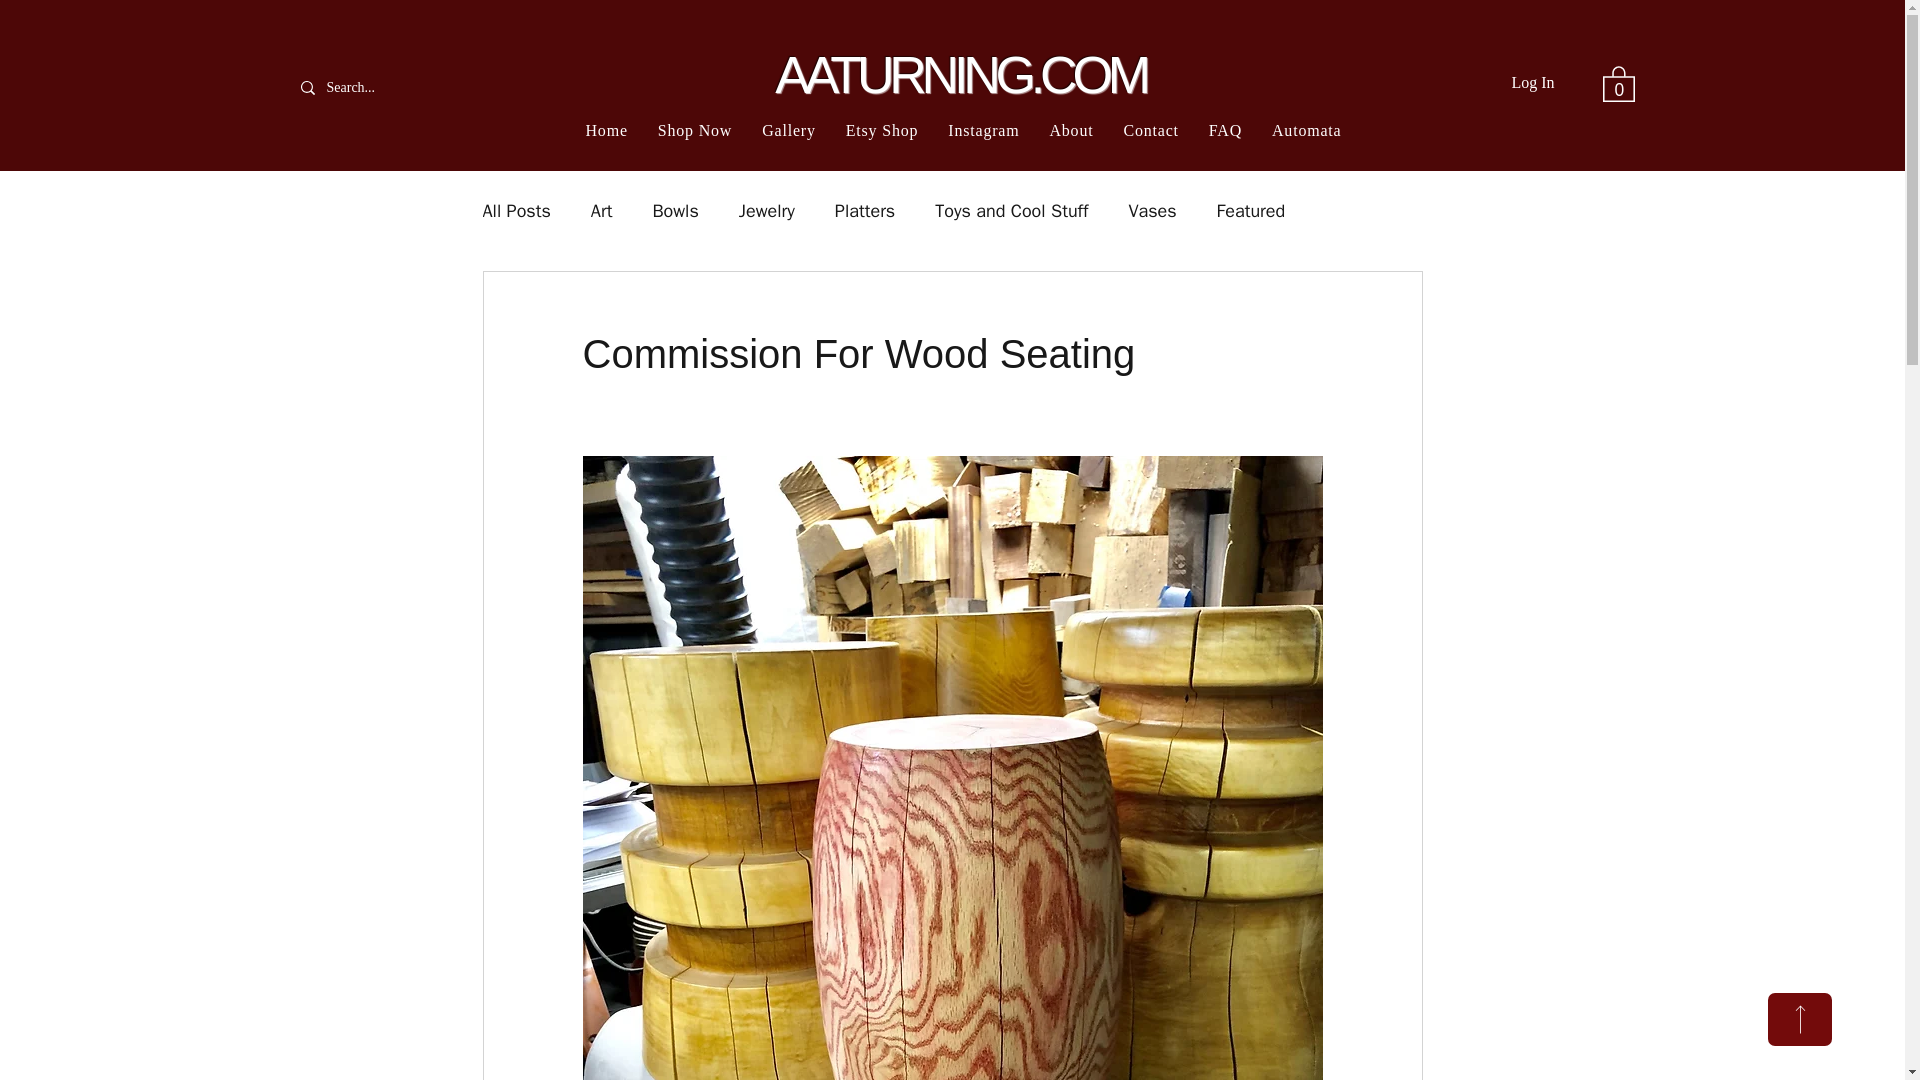 The width and height of the screenshot is (1920, 1080). Describe the element at coordinates (1252, 210) in the screenshot. I see `Featured` at that location.